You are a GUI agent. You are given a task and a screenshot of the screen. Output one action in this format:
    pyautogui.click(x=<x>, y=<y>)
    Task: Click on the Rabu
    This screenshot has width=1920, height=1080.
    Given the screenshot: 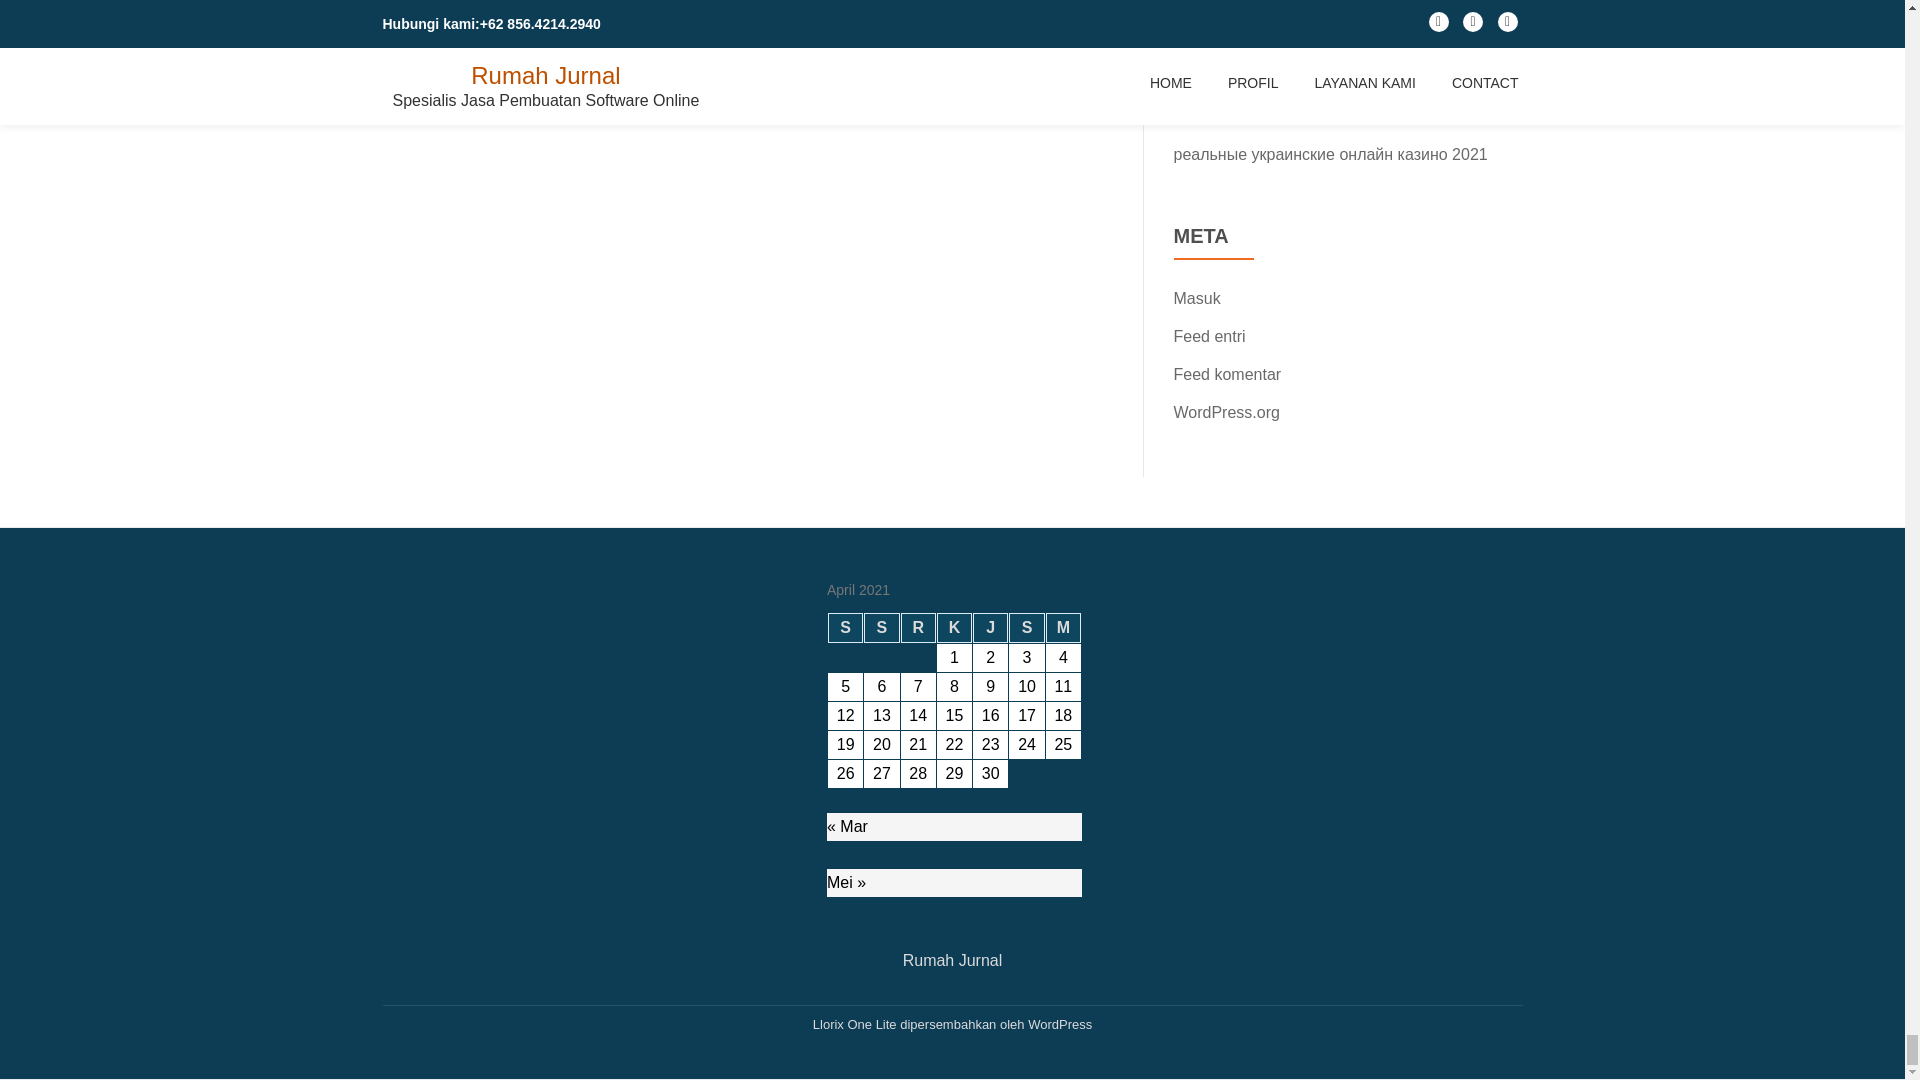 What is the action you would take?
    pyautogui.click(x=918, y=628)
    